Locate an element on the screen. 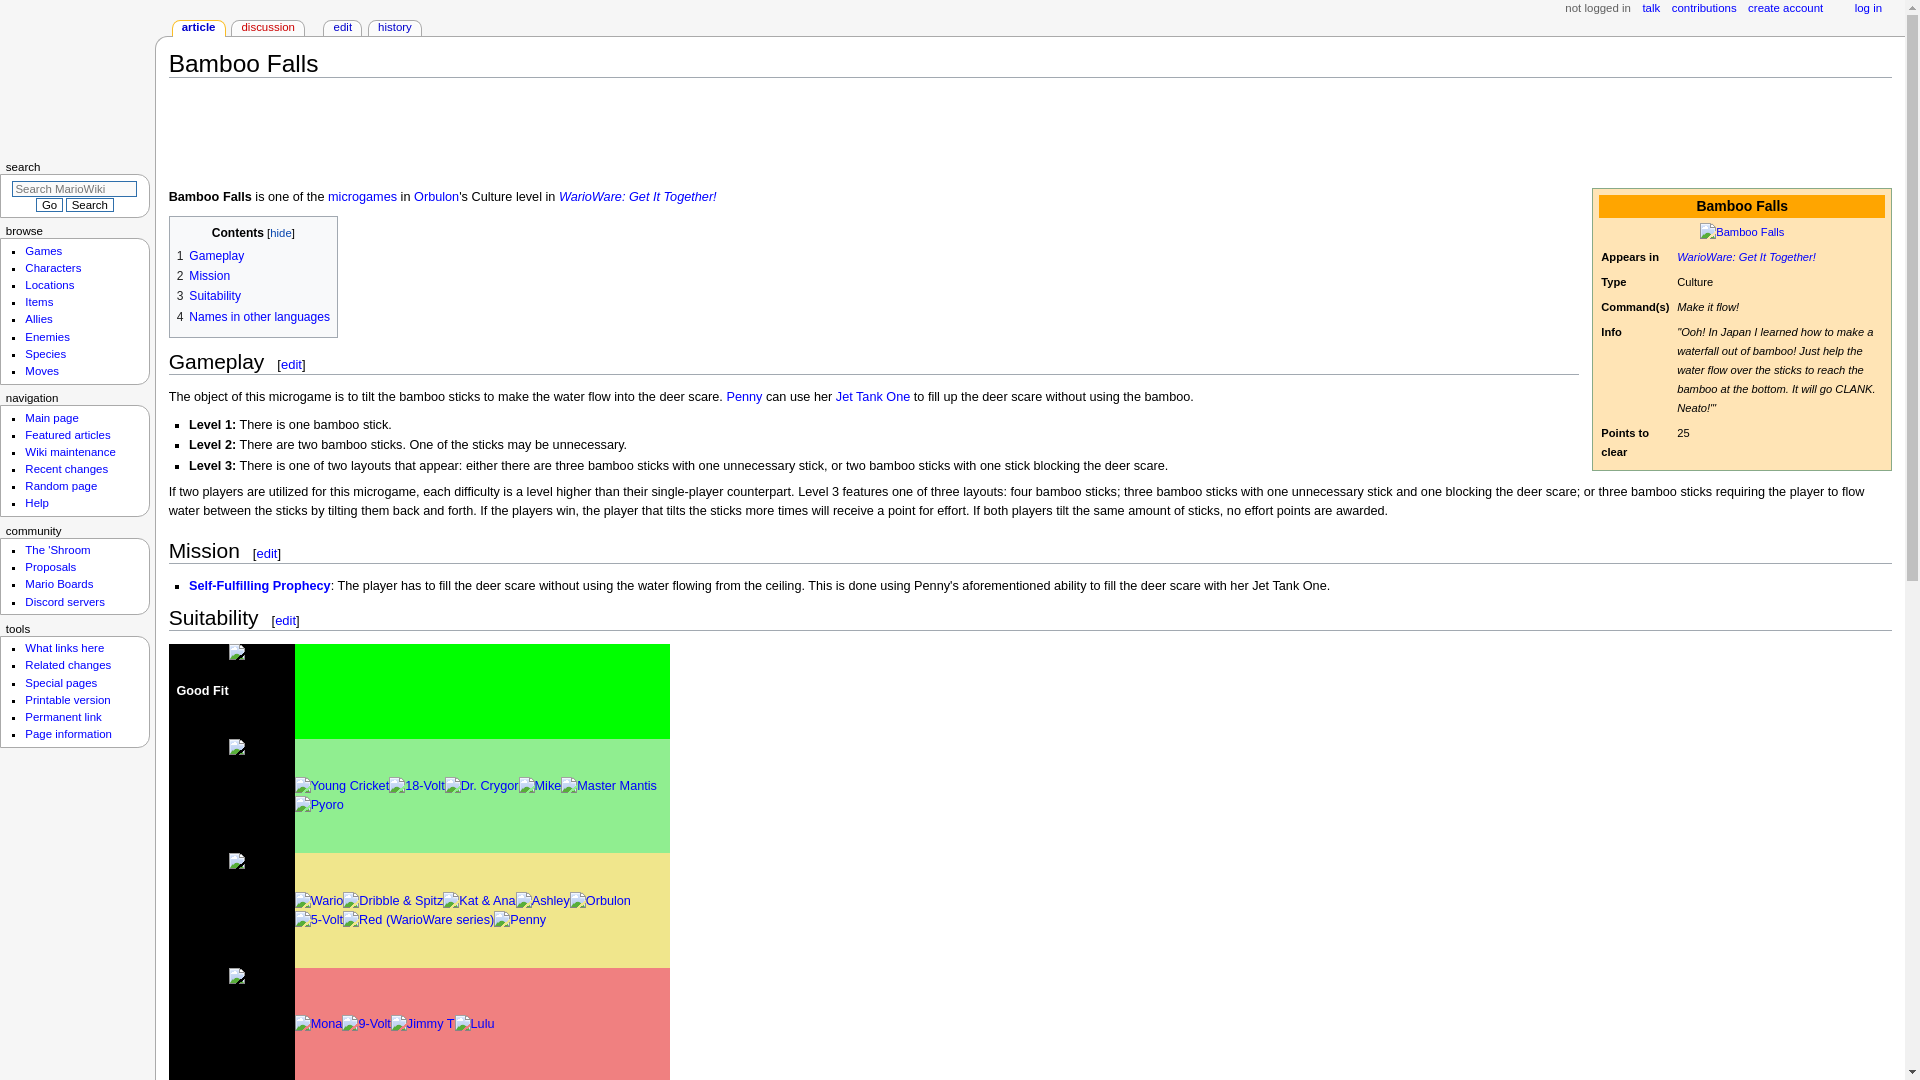 This screenshot has width=1920, height=1080. edit is located at coordinates (266, 553).